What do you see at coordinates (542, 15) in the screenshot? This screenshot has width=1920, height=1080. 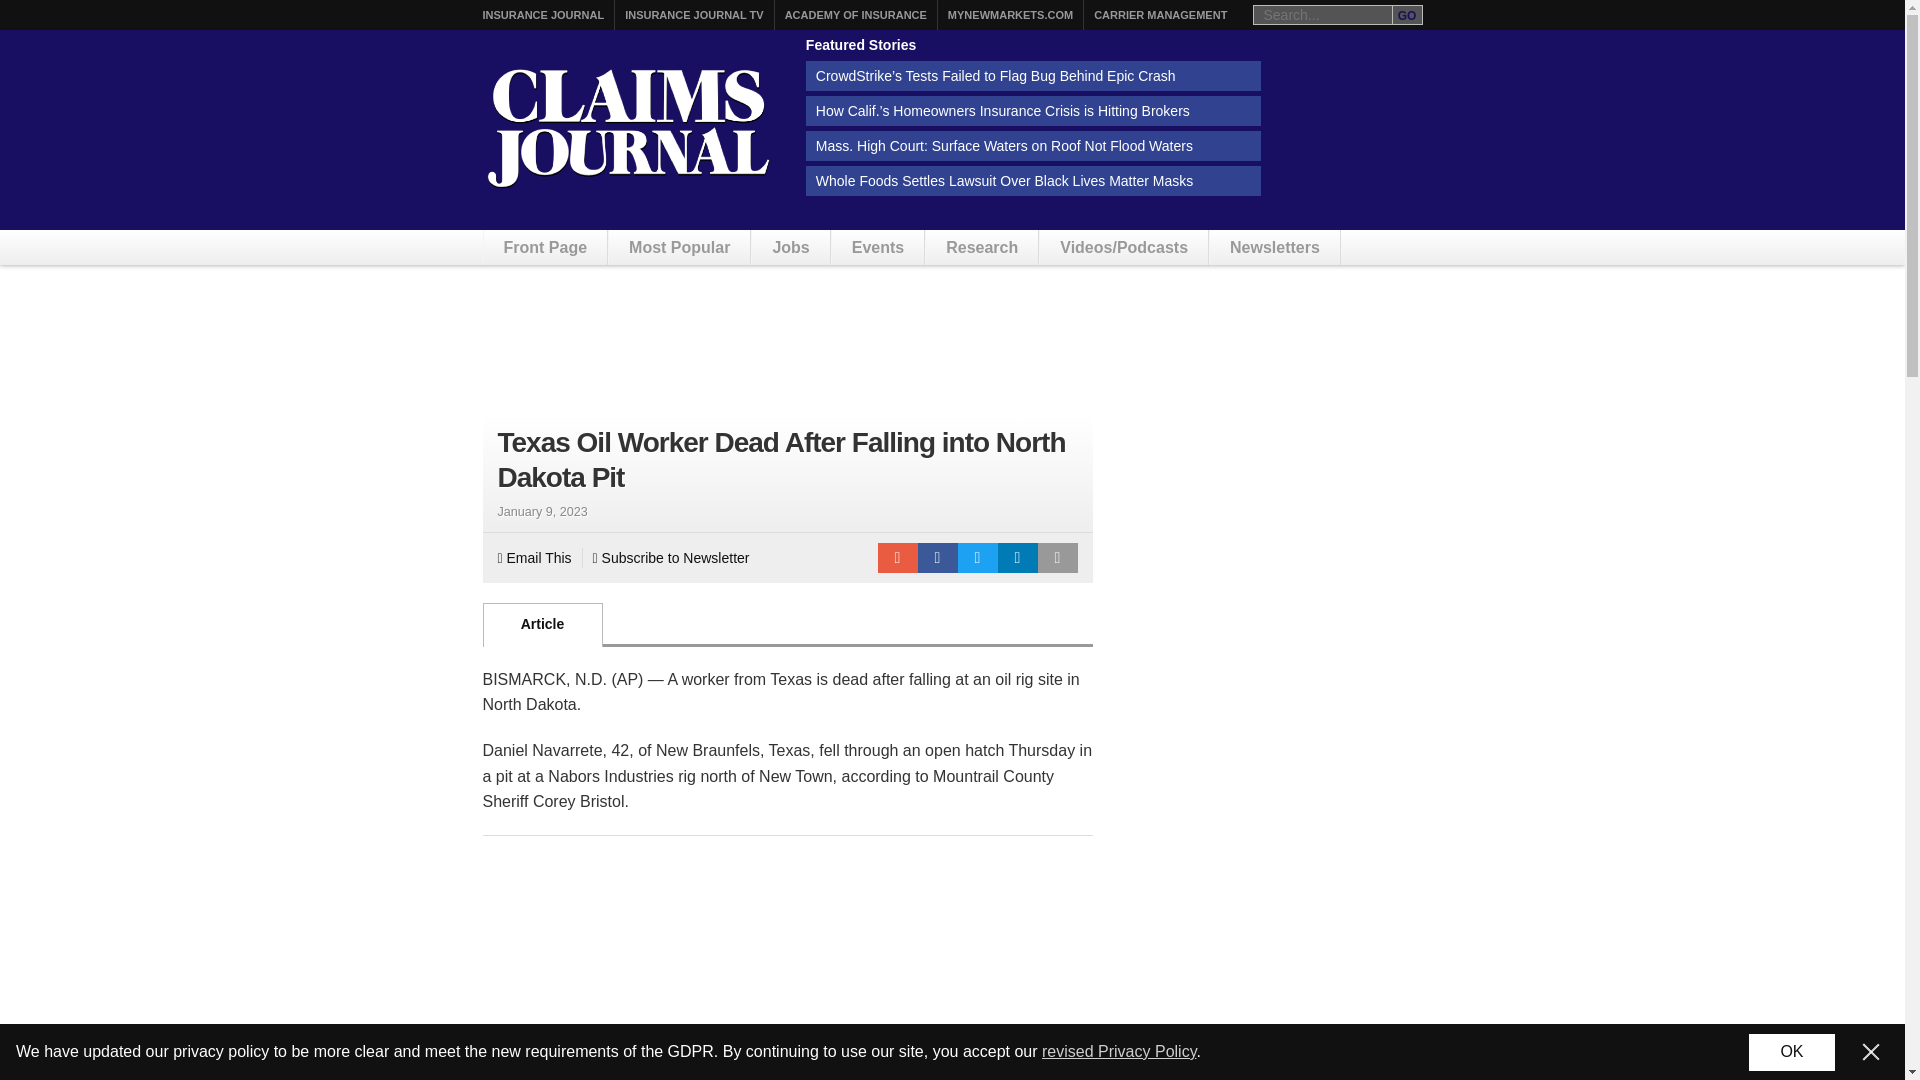 I see `INSURANCE JOURNAL` at bounding box center [542, 15].